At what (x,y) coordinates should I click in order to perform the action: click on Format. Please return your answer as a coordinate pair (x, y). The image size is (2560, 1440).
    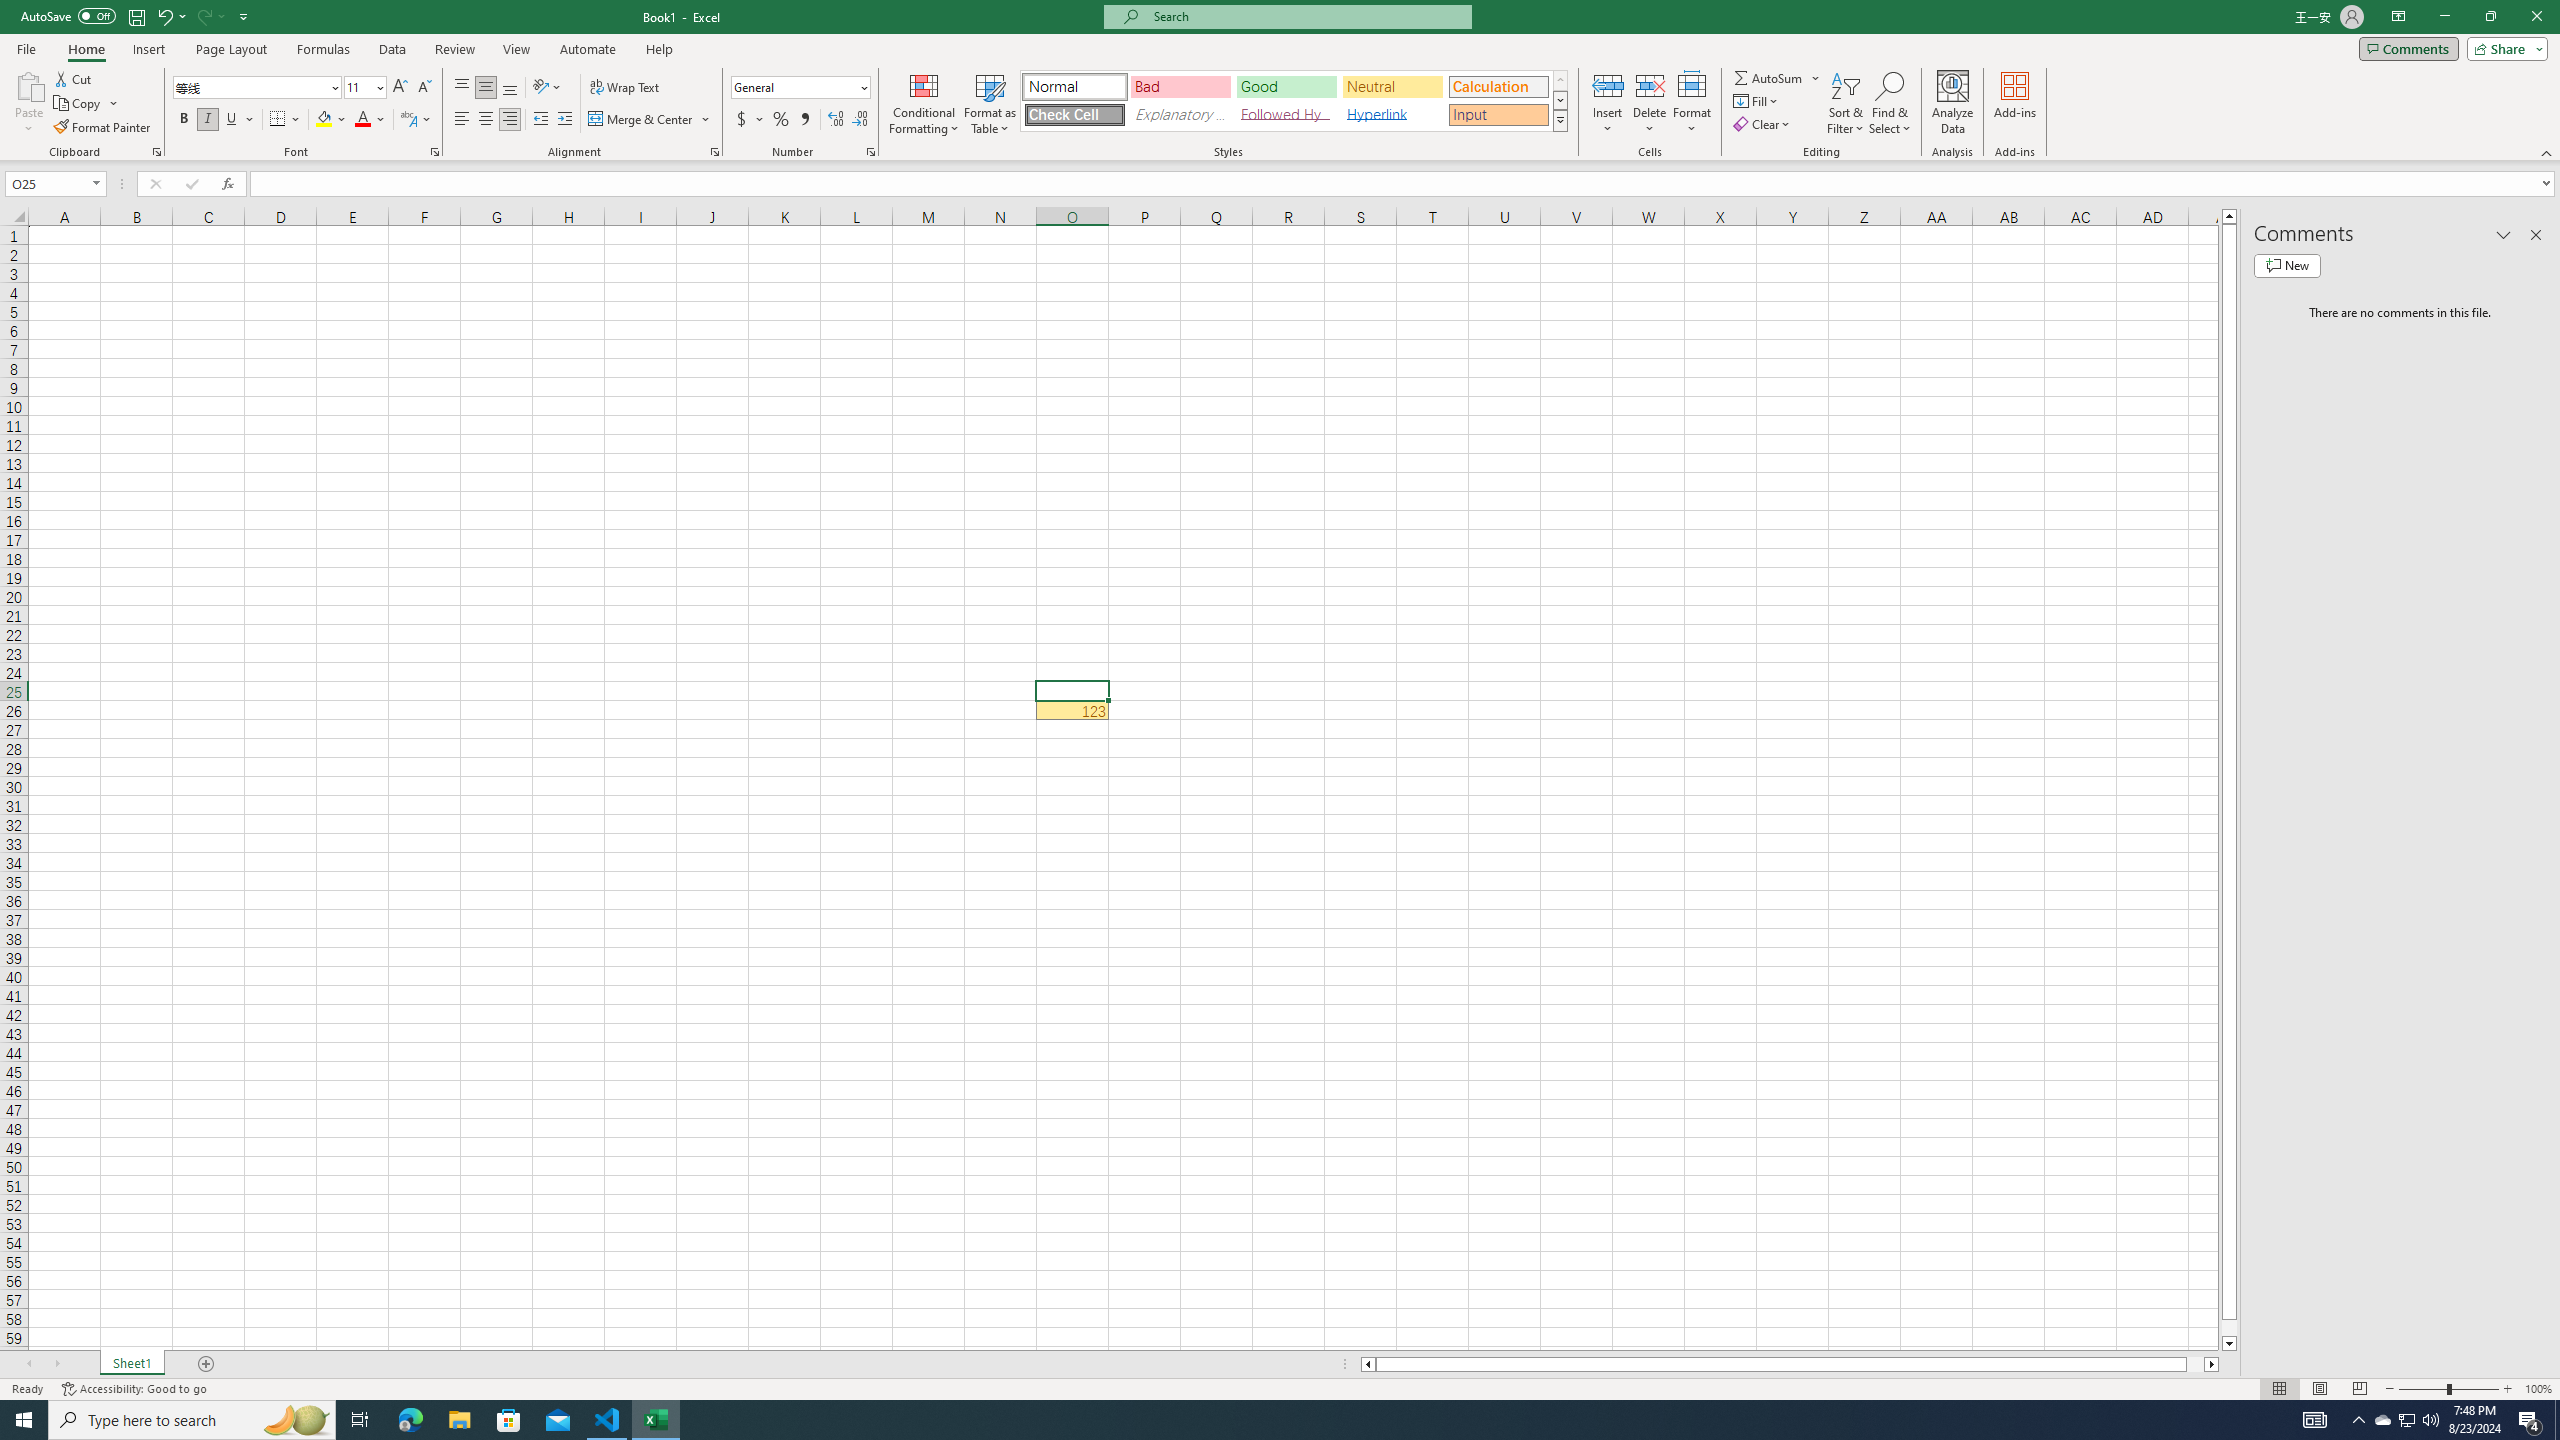
    Looking at the image, I should click on (1693, 103).